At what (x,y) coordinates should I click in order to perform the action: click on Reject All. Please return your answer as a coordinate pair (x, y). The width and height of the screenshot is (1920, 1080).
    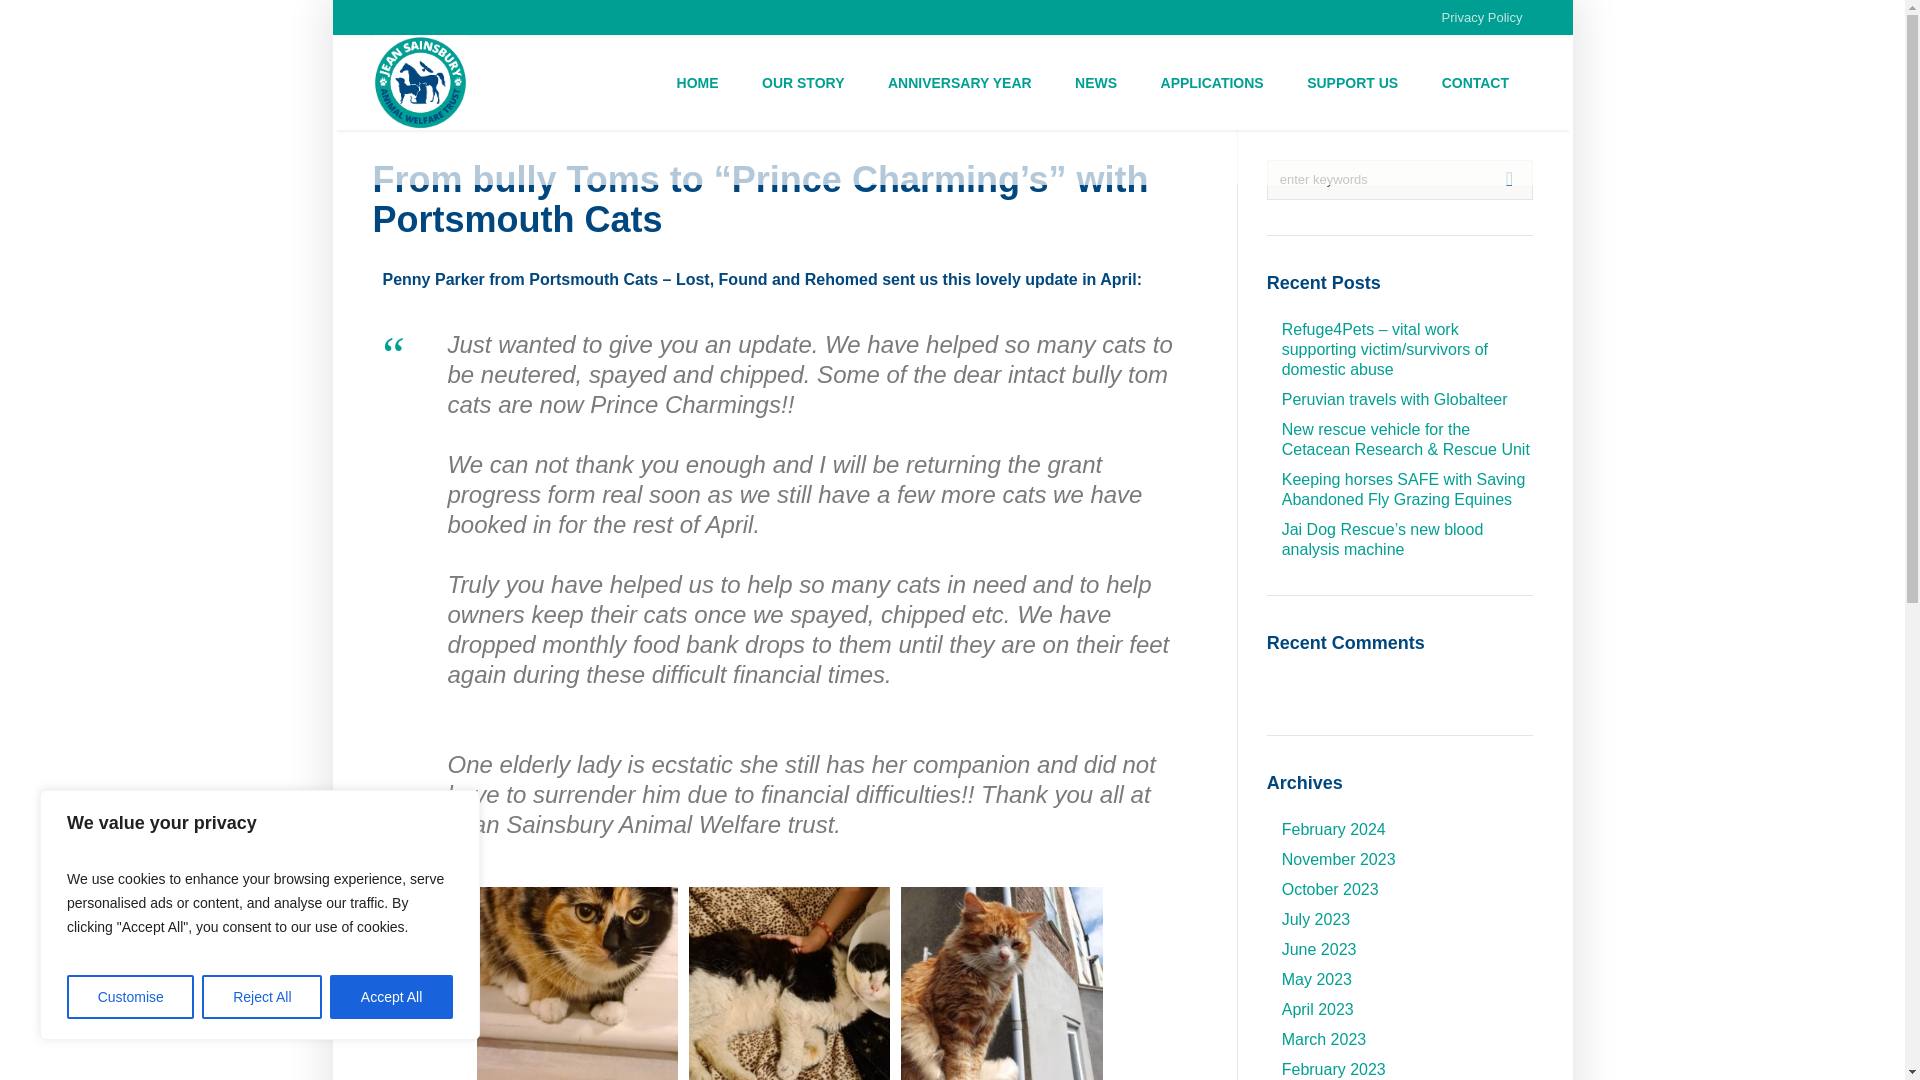
    Looking at the image, I should click on (262, 997).